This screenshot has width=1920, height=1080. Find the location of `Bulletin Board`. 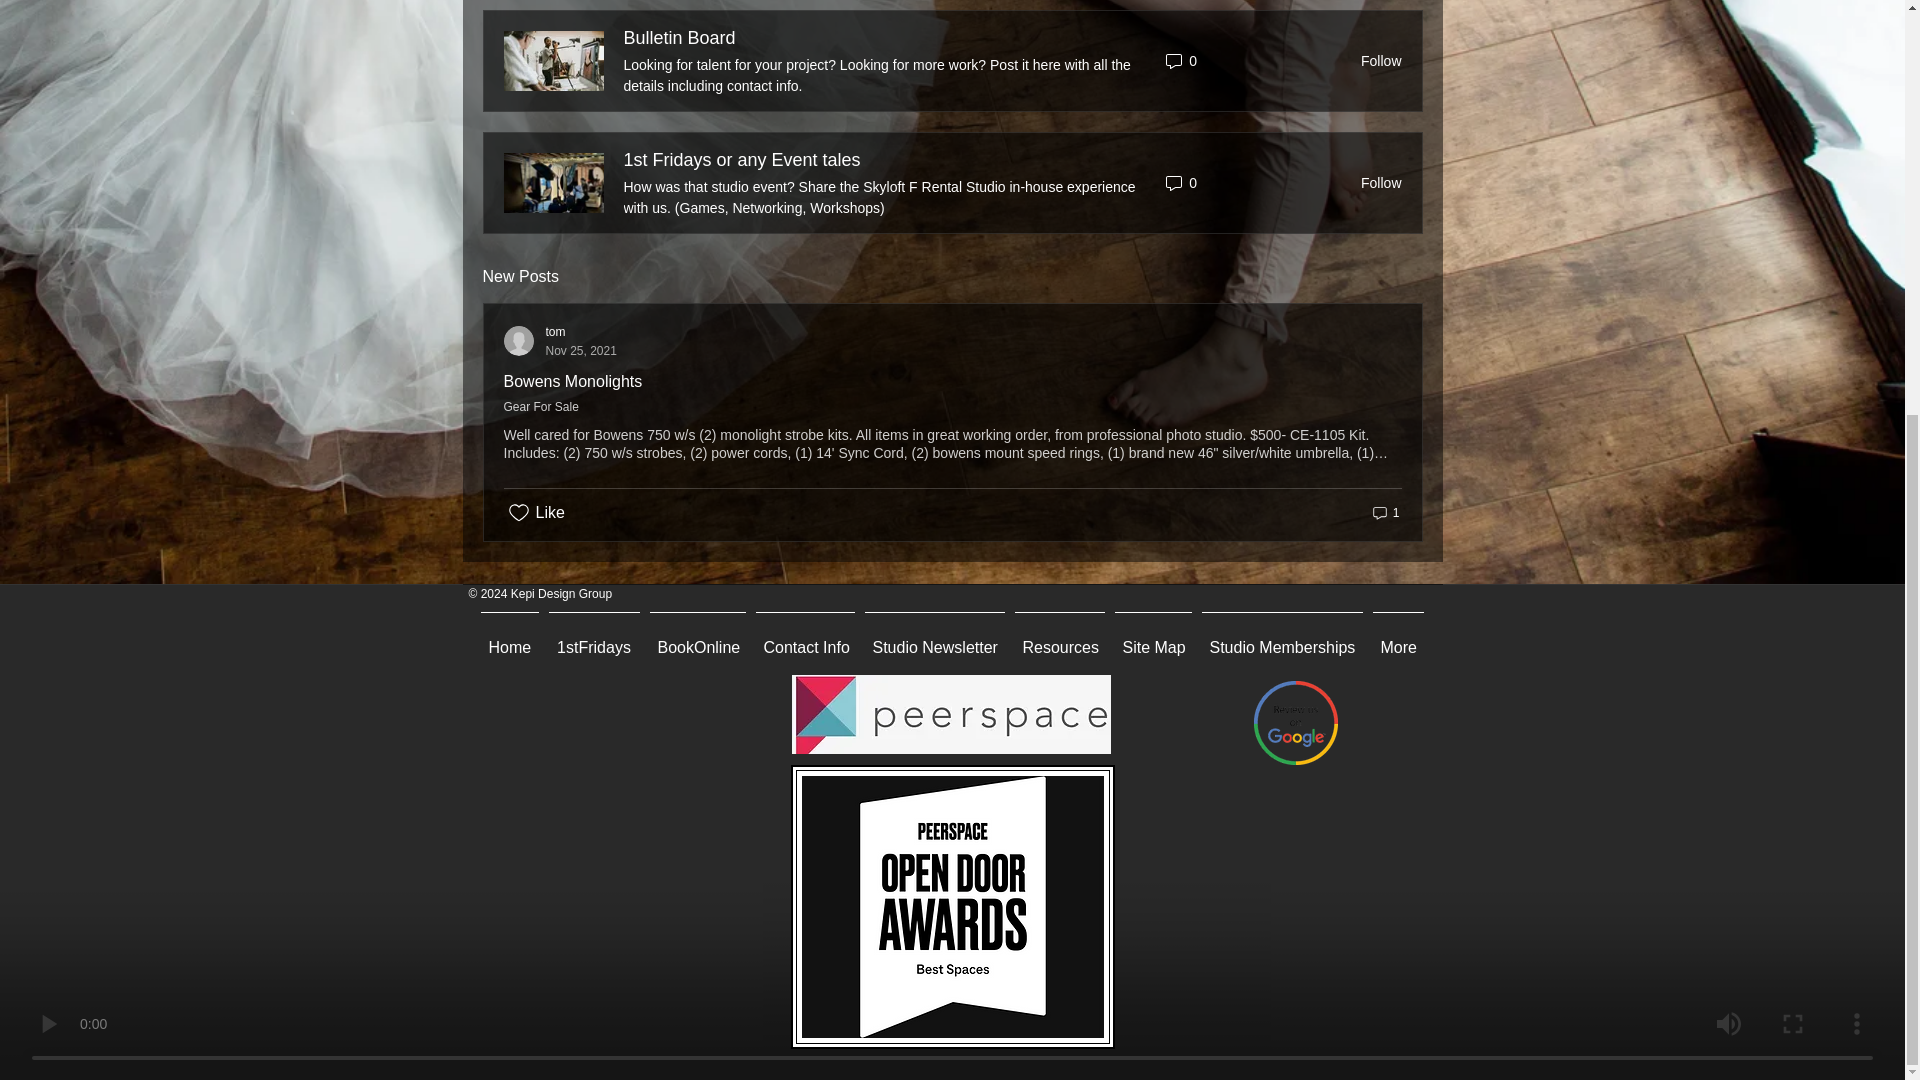

Bulletin Board is located at coordinates (1375, 182).